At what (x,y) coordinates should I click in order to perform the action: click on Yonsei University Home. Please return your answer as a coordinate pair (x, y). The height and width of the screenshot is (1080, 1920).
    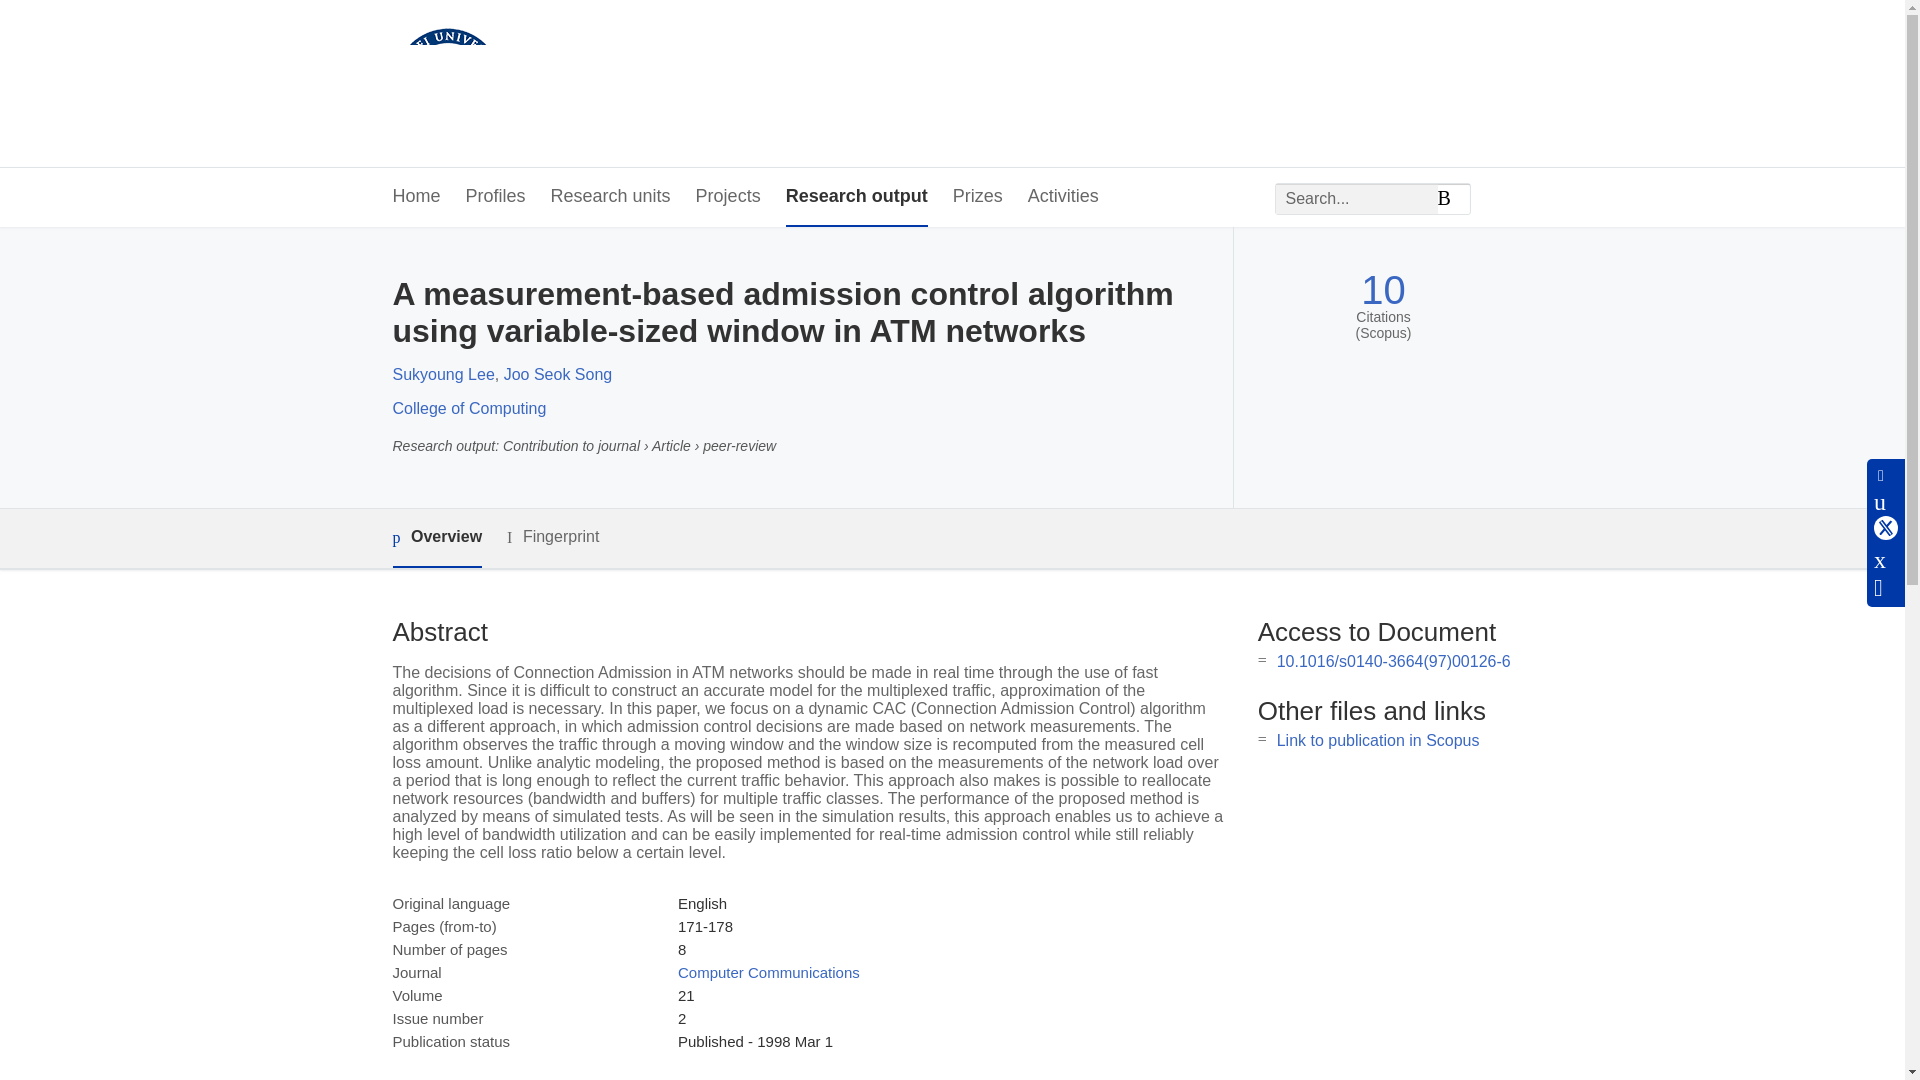
    Looking at the image, I should click on (570, 84).